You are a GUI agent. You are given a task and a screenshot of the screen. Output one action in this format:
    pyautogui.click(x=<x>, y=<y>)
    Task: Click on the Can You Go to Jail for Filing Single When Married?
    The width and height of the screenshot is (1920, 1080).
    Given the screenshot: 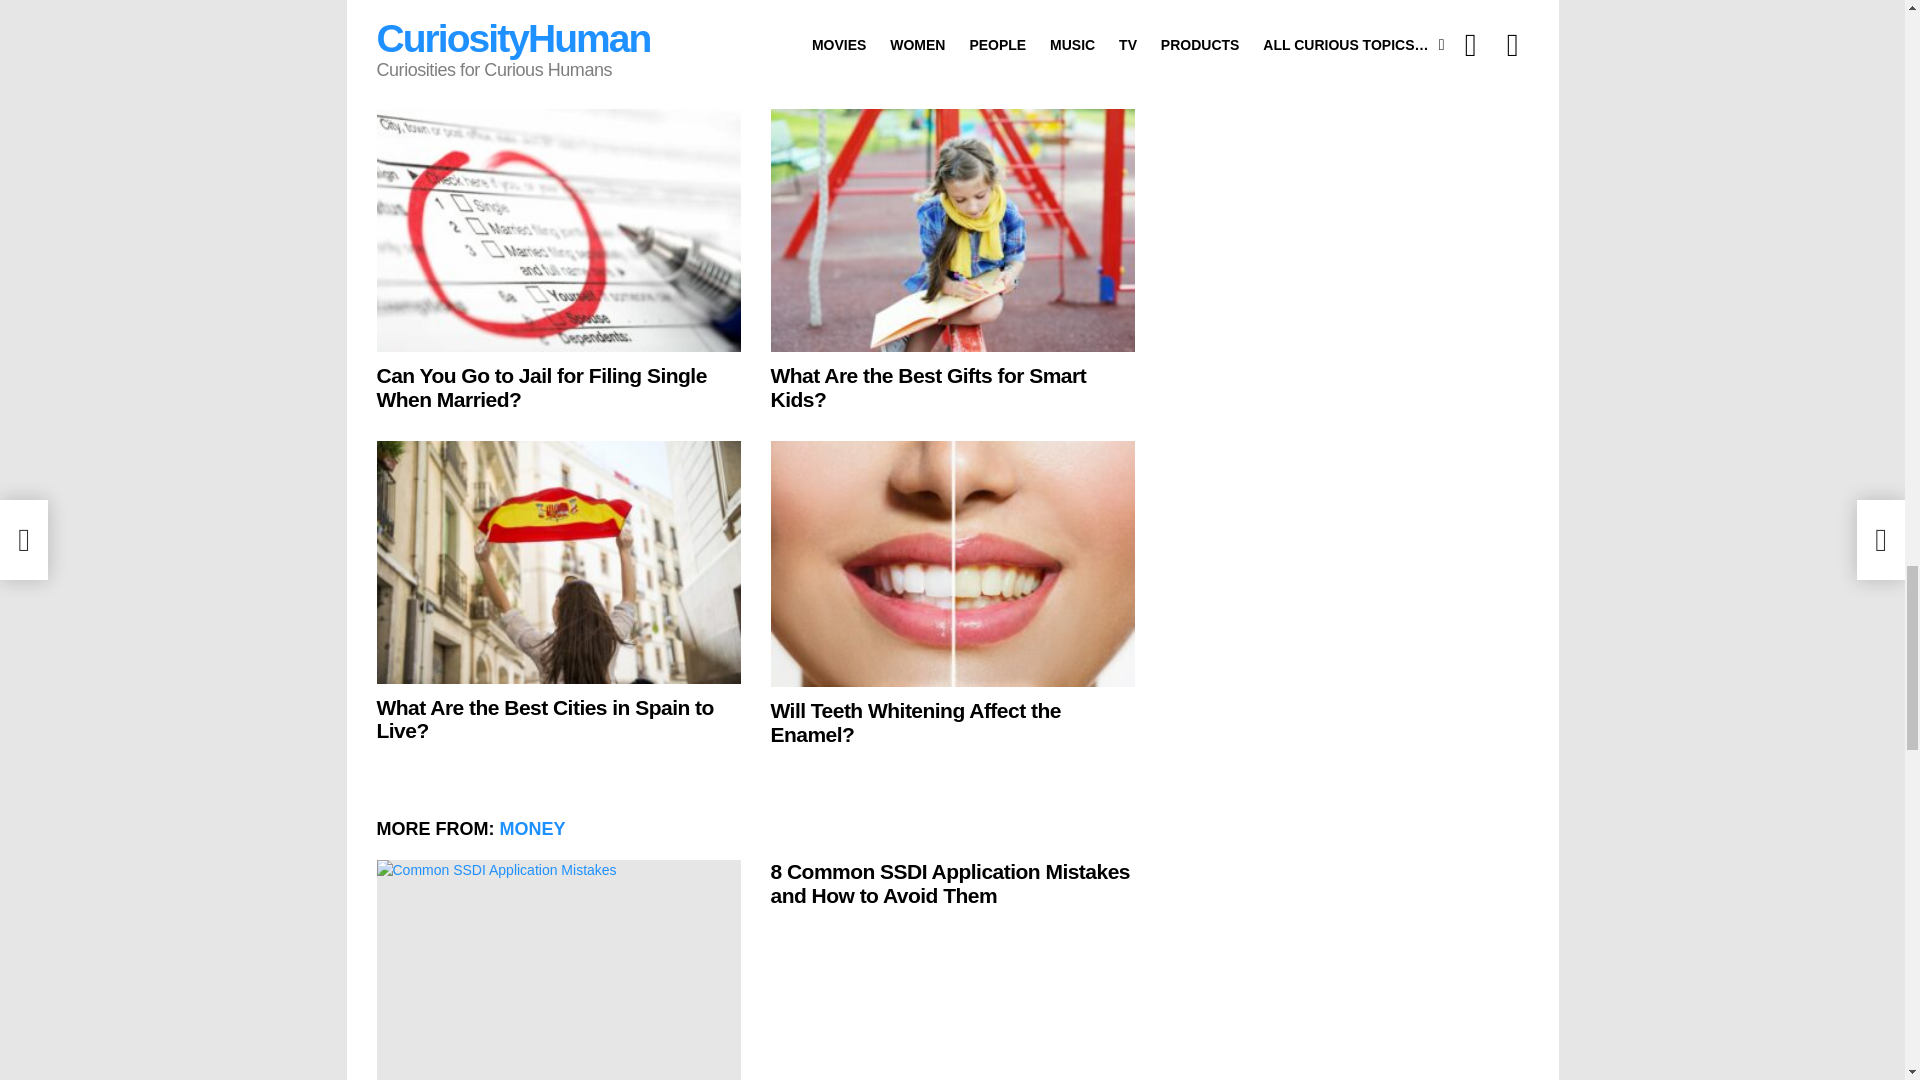 What is the action you would take?
    pyautogui.click(x=558, y=230)
    